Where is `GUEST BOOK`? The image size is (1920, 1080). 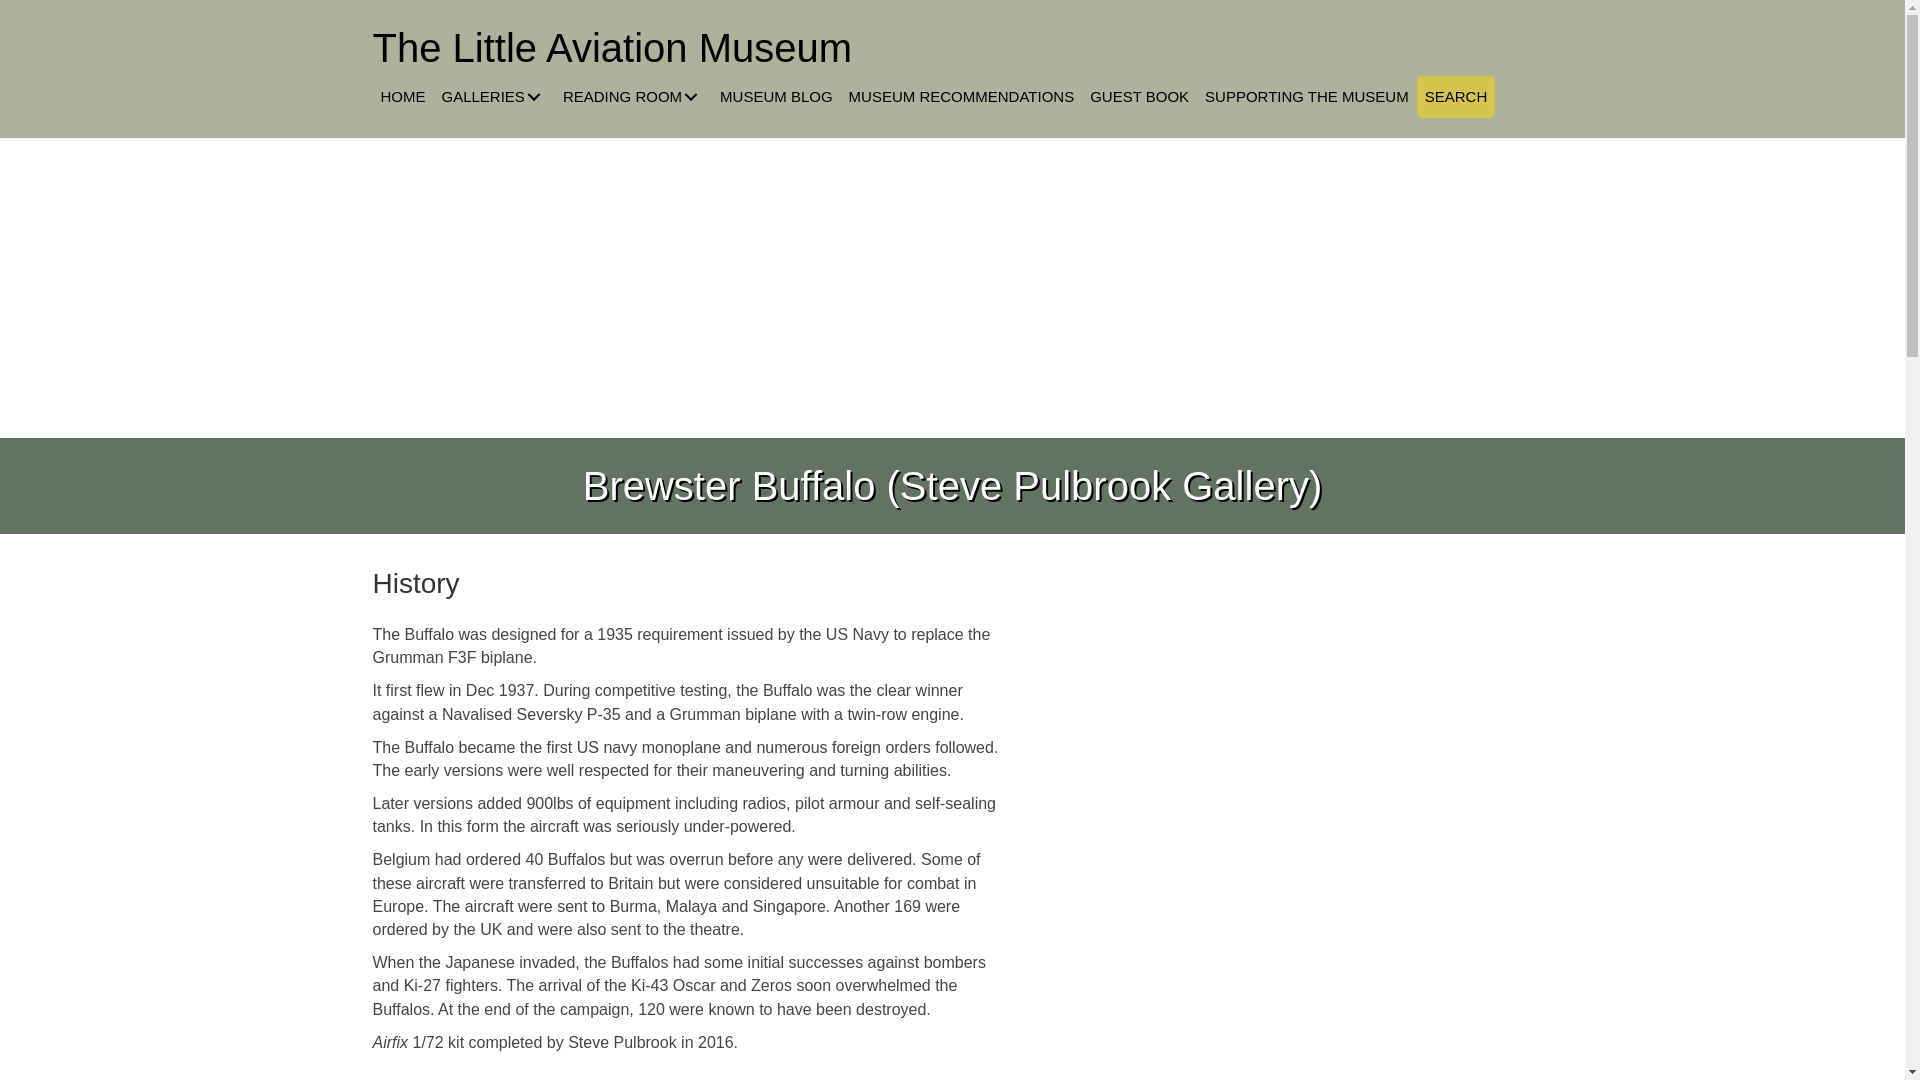 GUEST BOOK is located at coordinates (1139, 96).